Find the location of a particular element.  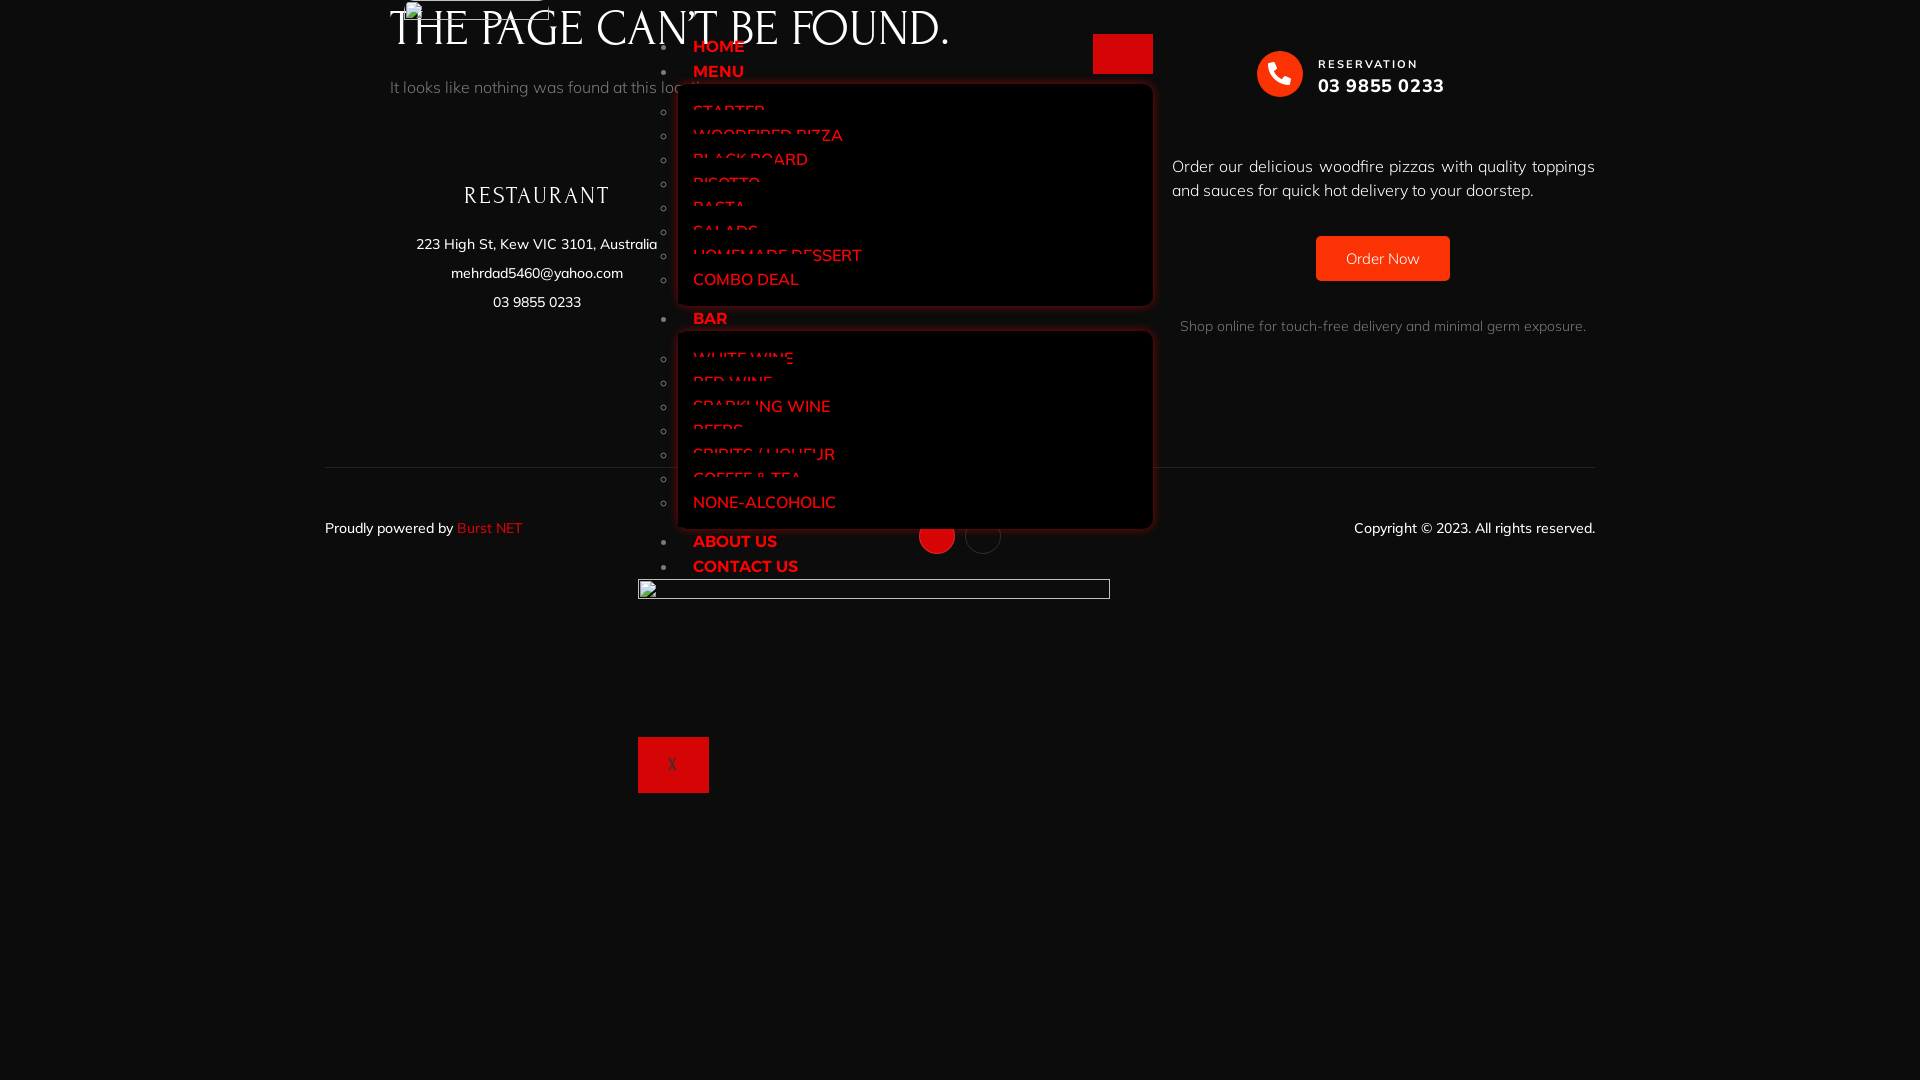

SALADS is located at coordinates (726, 231).